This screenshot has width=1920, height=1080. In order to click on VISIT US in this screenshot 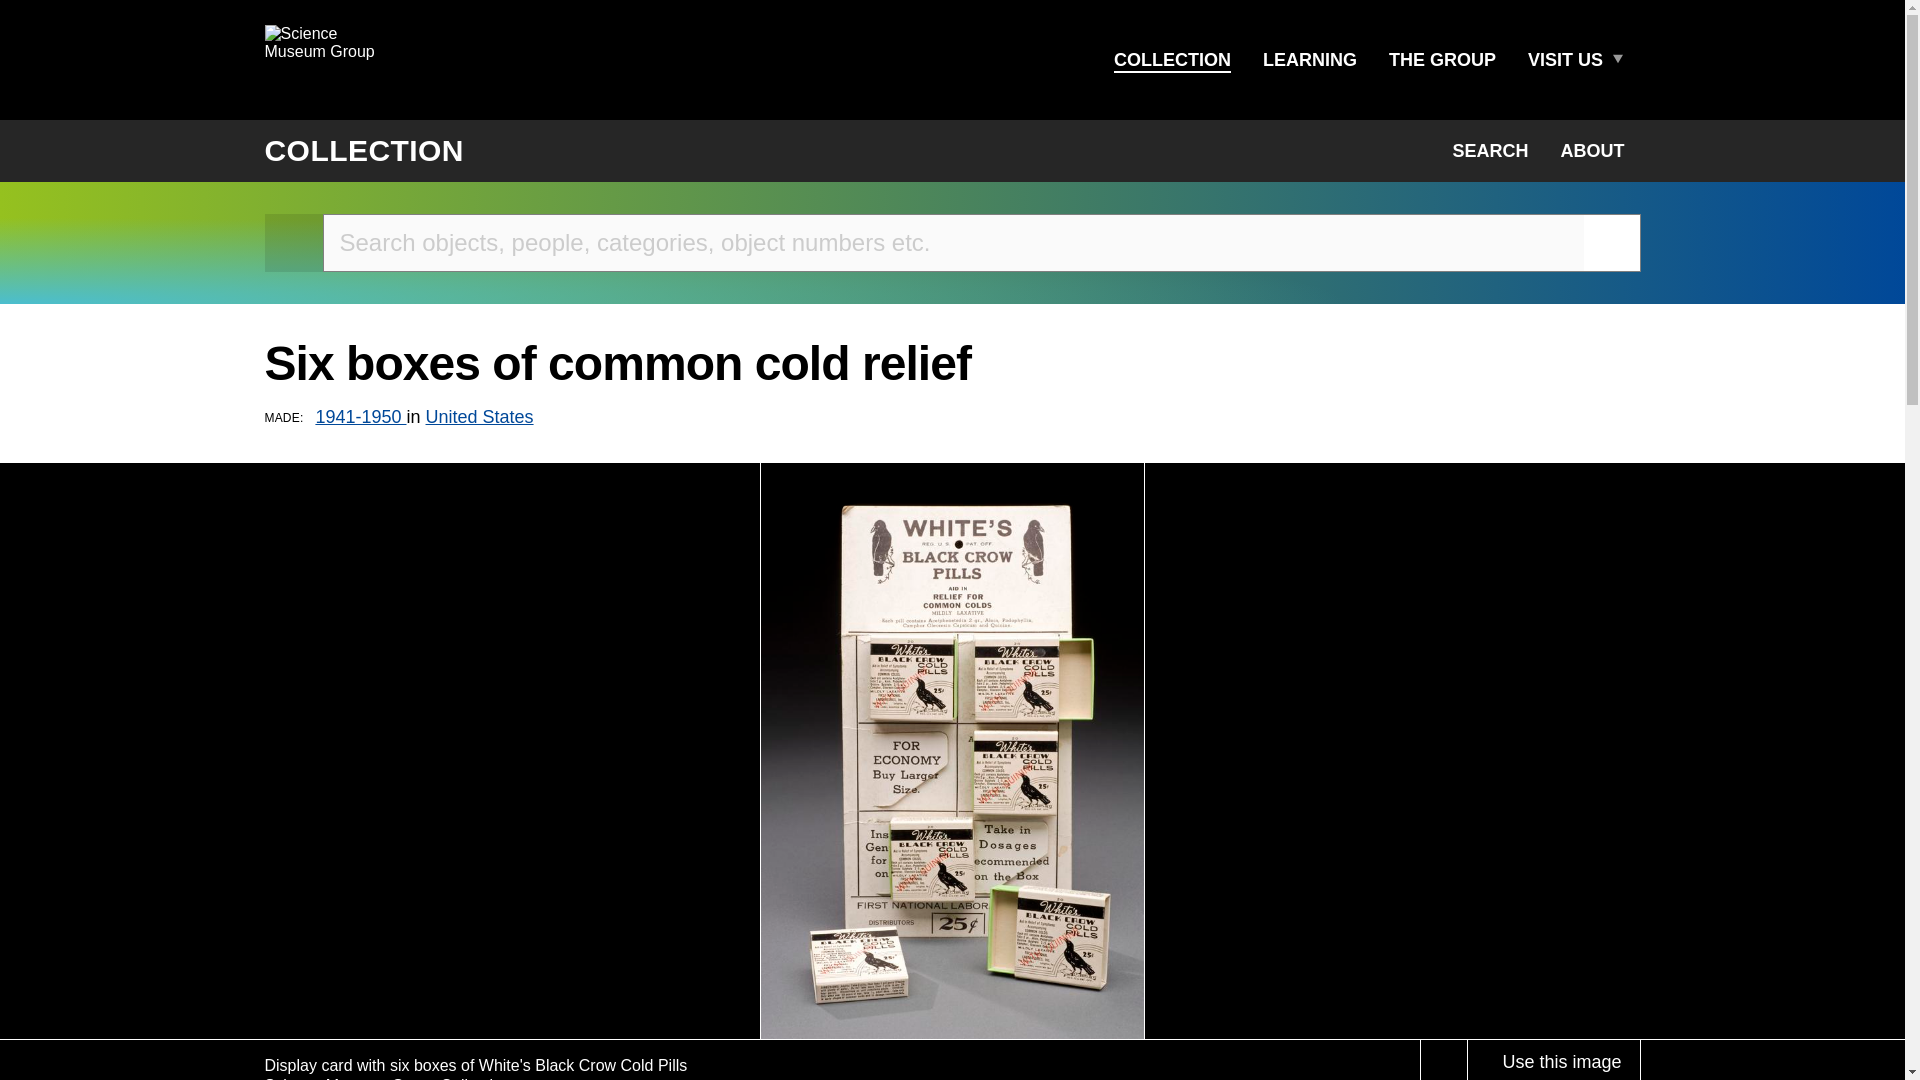, I will do `click(1565, 60)`.